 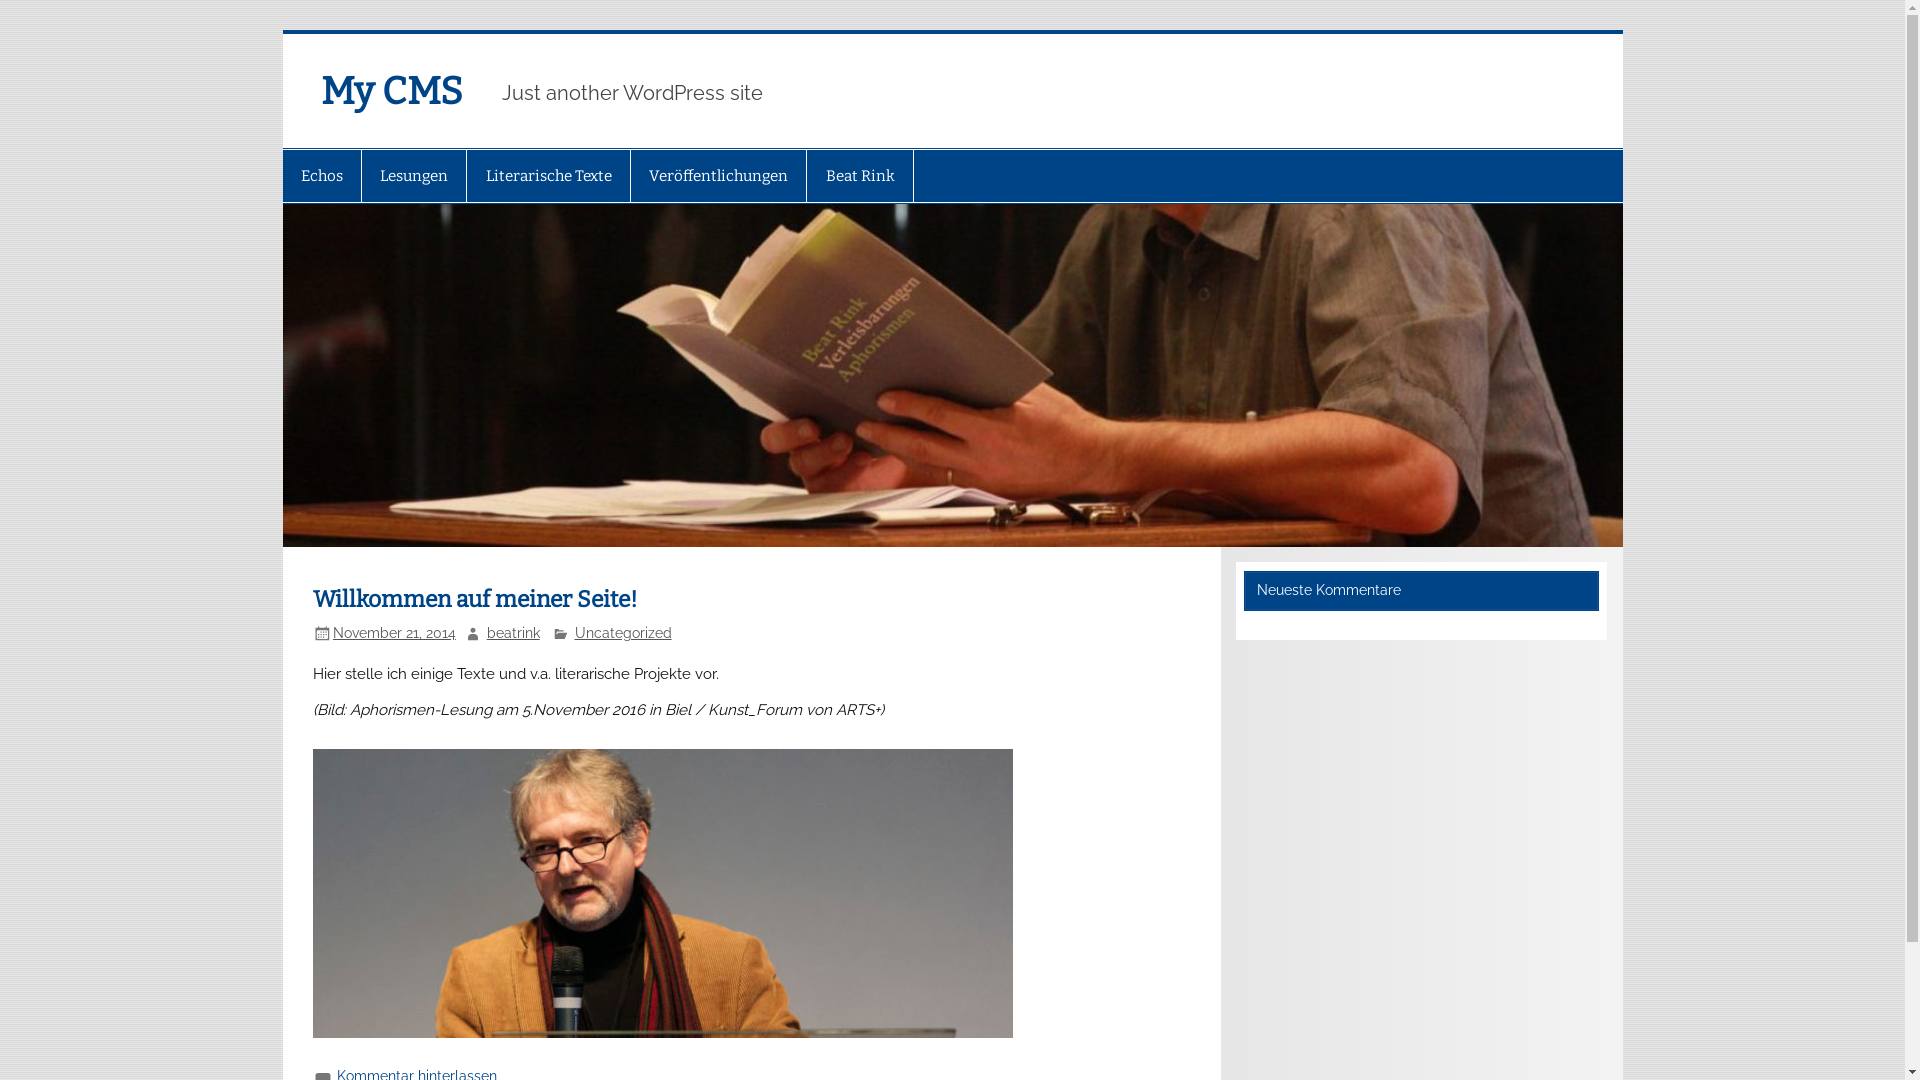 I want to click on November 21, 2014, so click(x=394, y=633).